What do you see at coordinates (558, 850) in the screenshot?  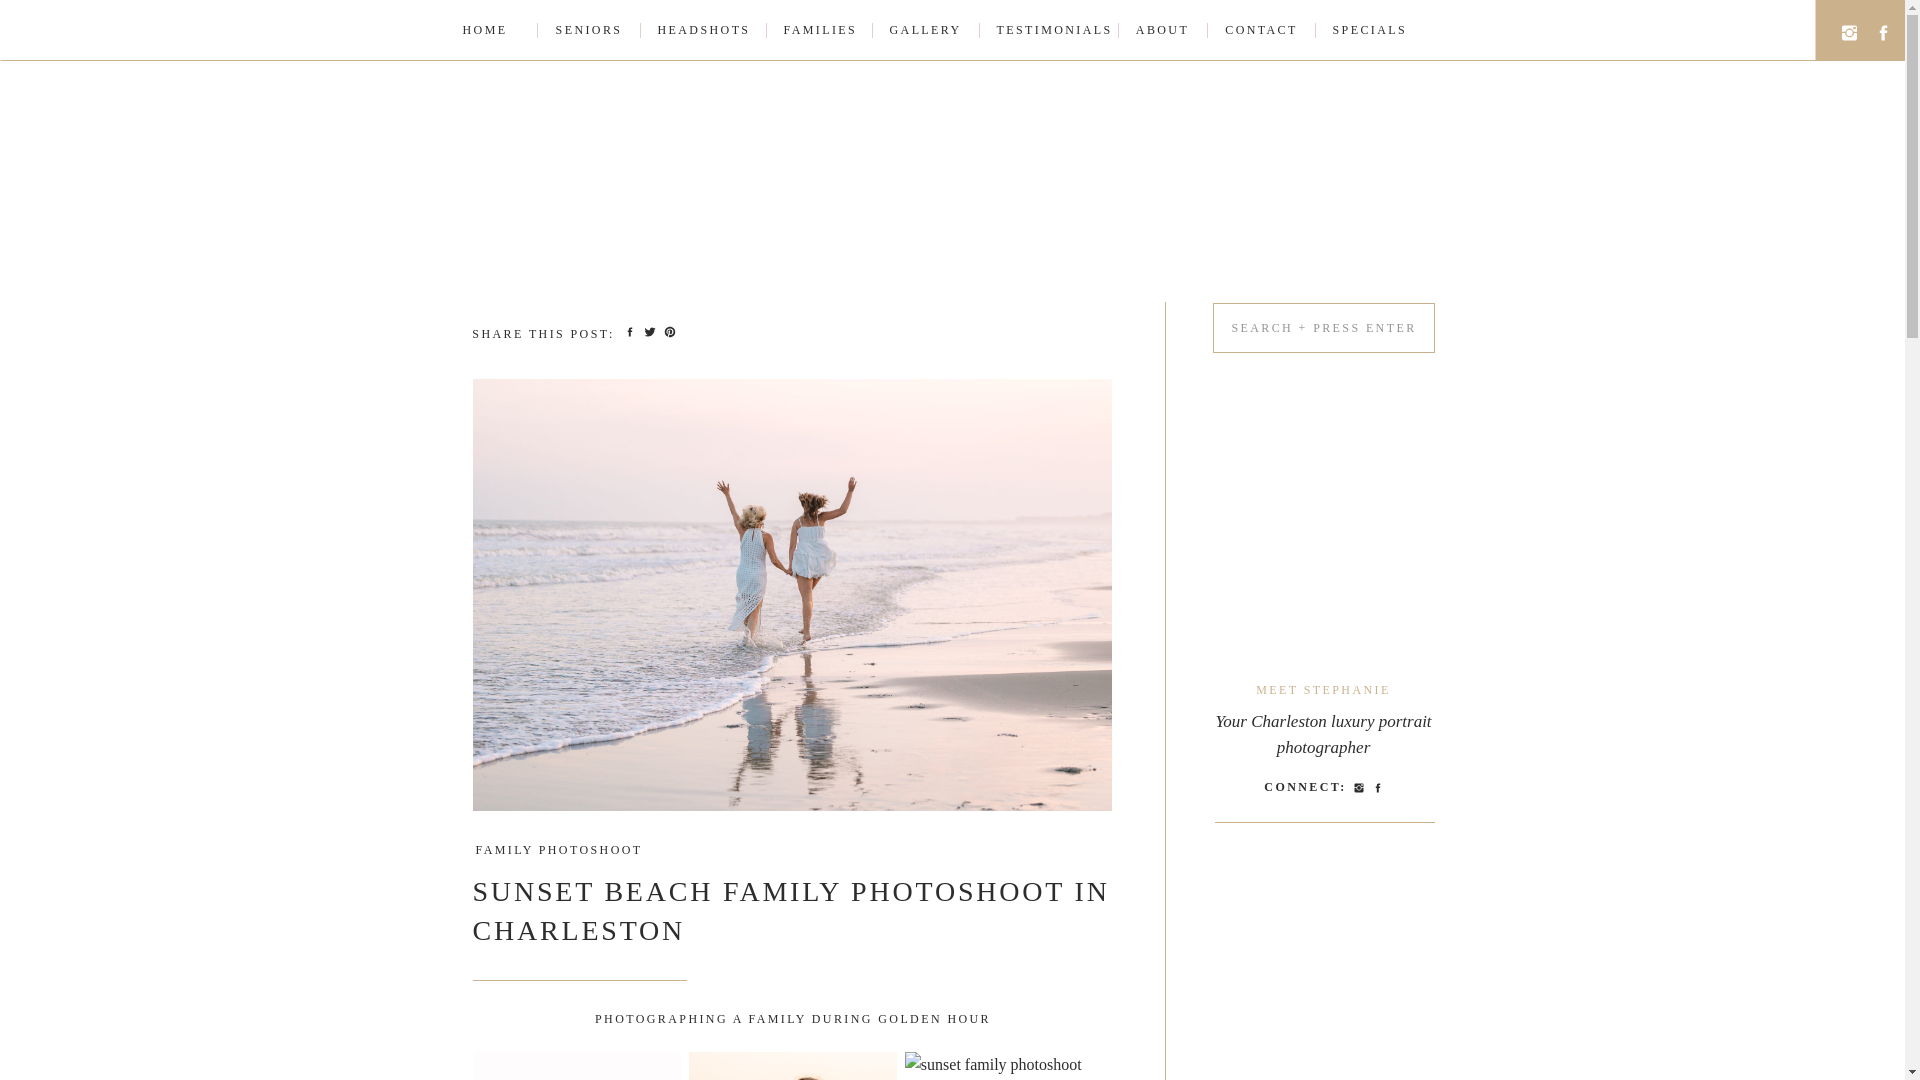 I see `FAMILY PHOTOSHOOT` at bounding box center [558, 850].